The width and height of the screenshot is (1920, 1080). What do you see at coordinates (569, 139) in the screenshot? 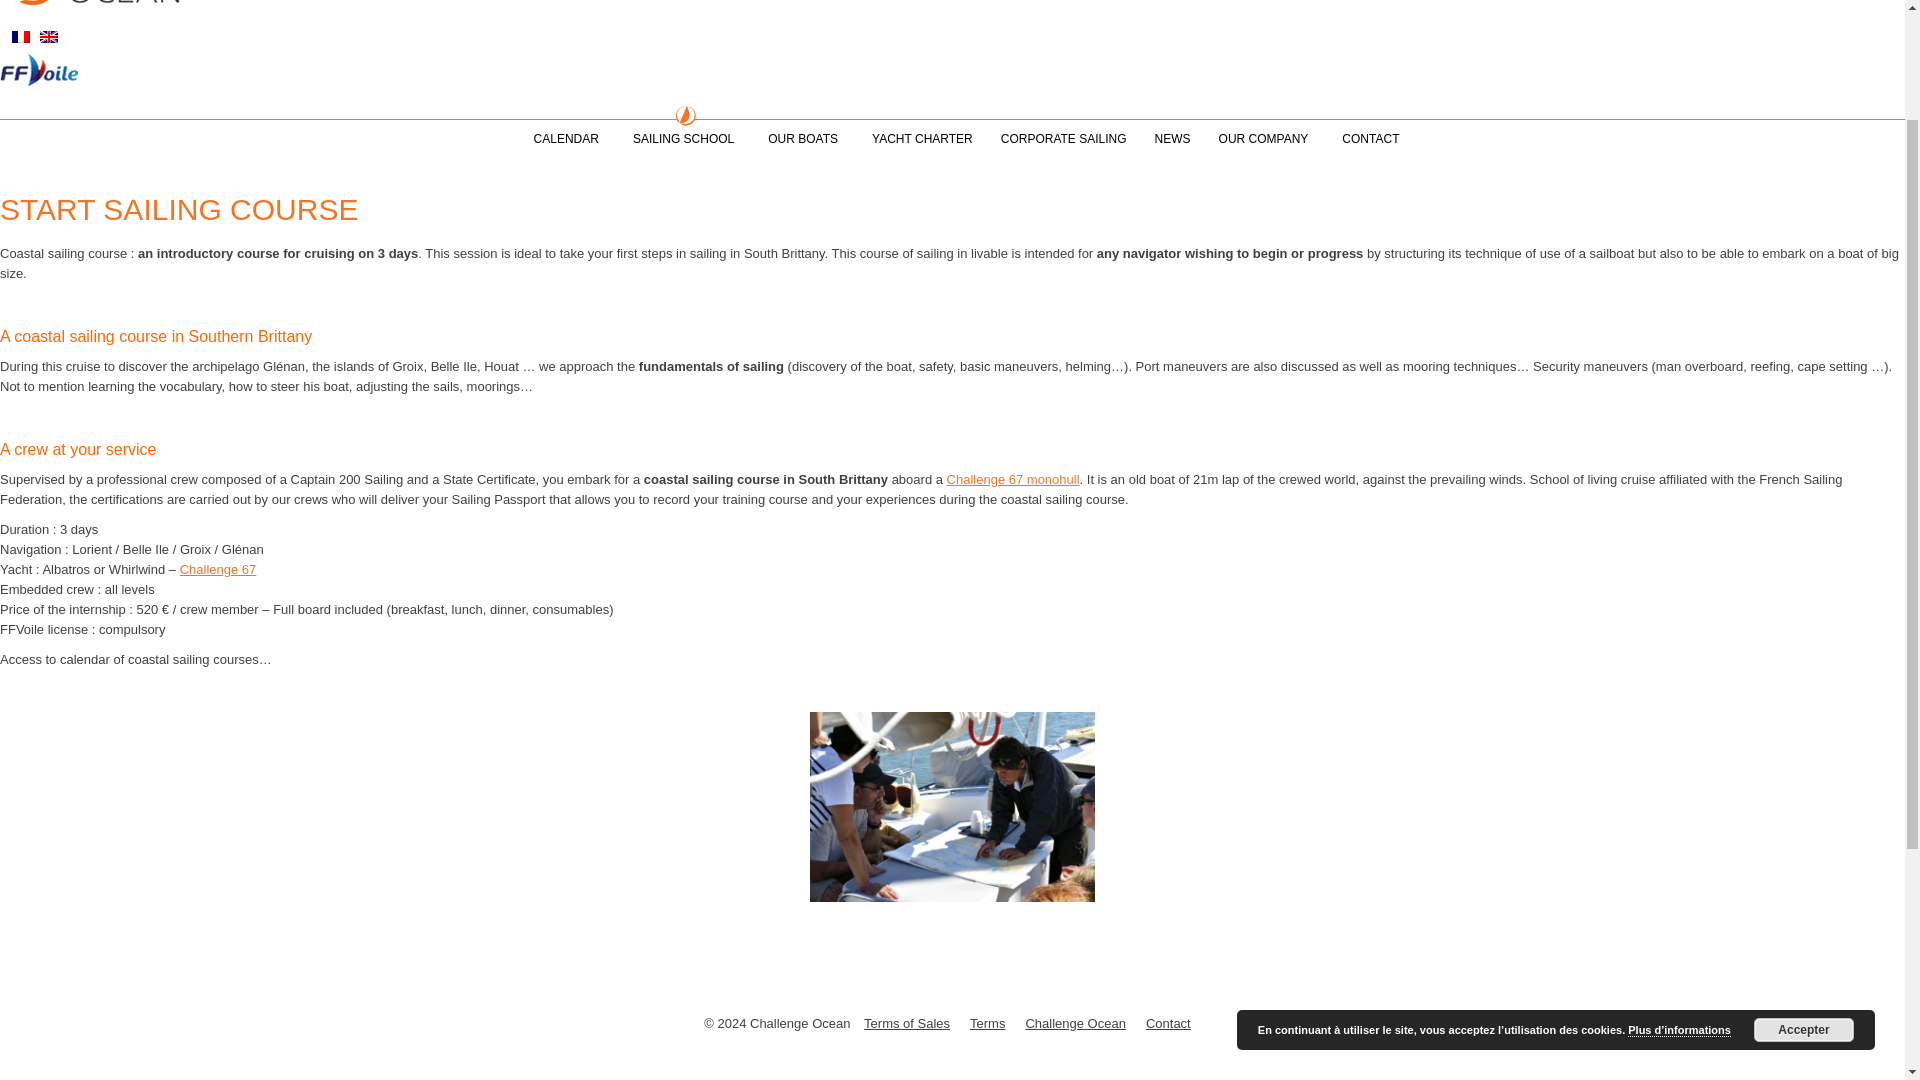
I see `CALENDAR` at bounding box center [569, 139].